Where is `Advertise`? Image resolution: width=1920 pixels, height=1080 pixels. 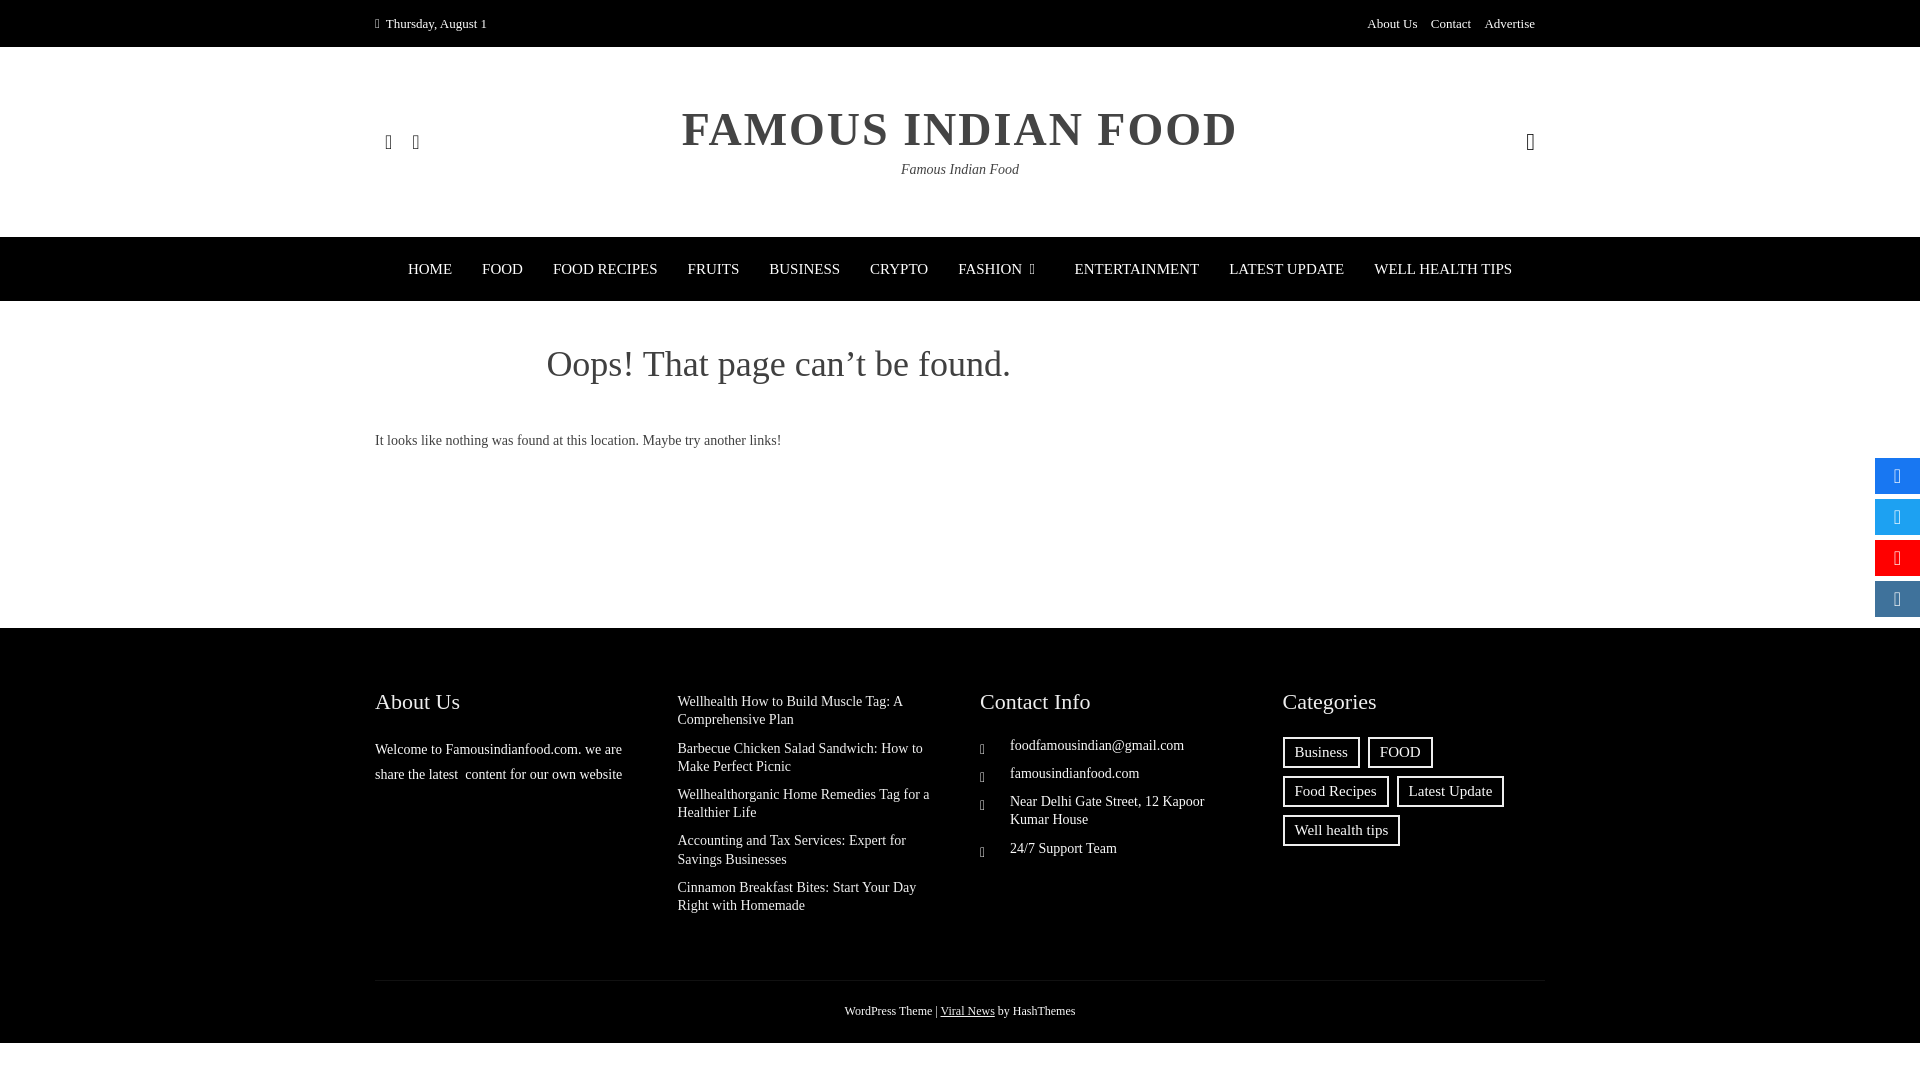 Advertise is located at coordinates (1509, 24).